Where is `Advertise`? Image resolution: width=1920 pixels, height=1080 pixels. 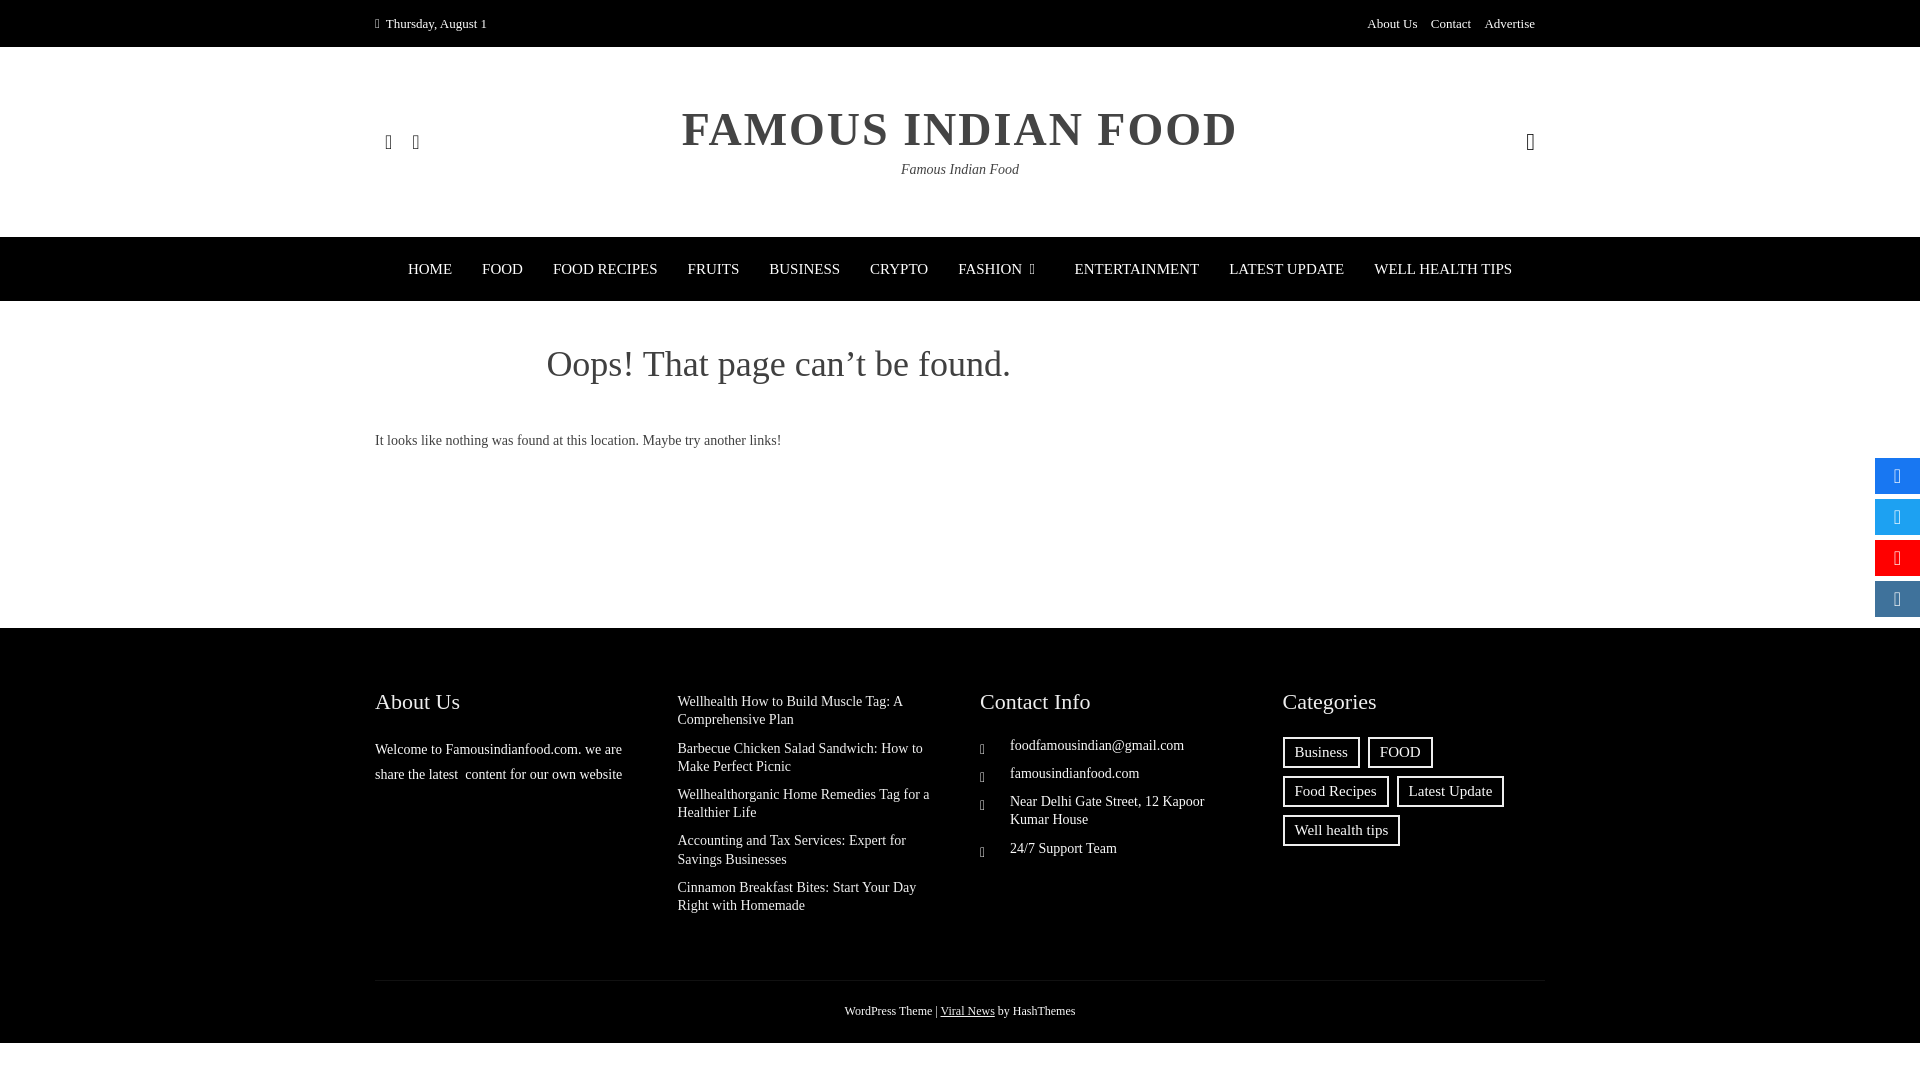 Advertise is located at coordinates (1509, 24).